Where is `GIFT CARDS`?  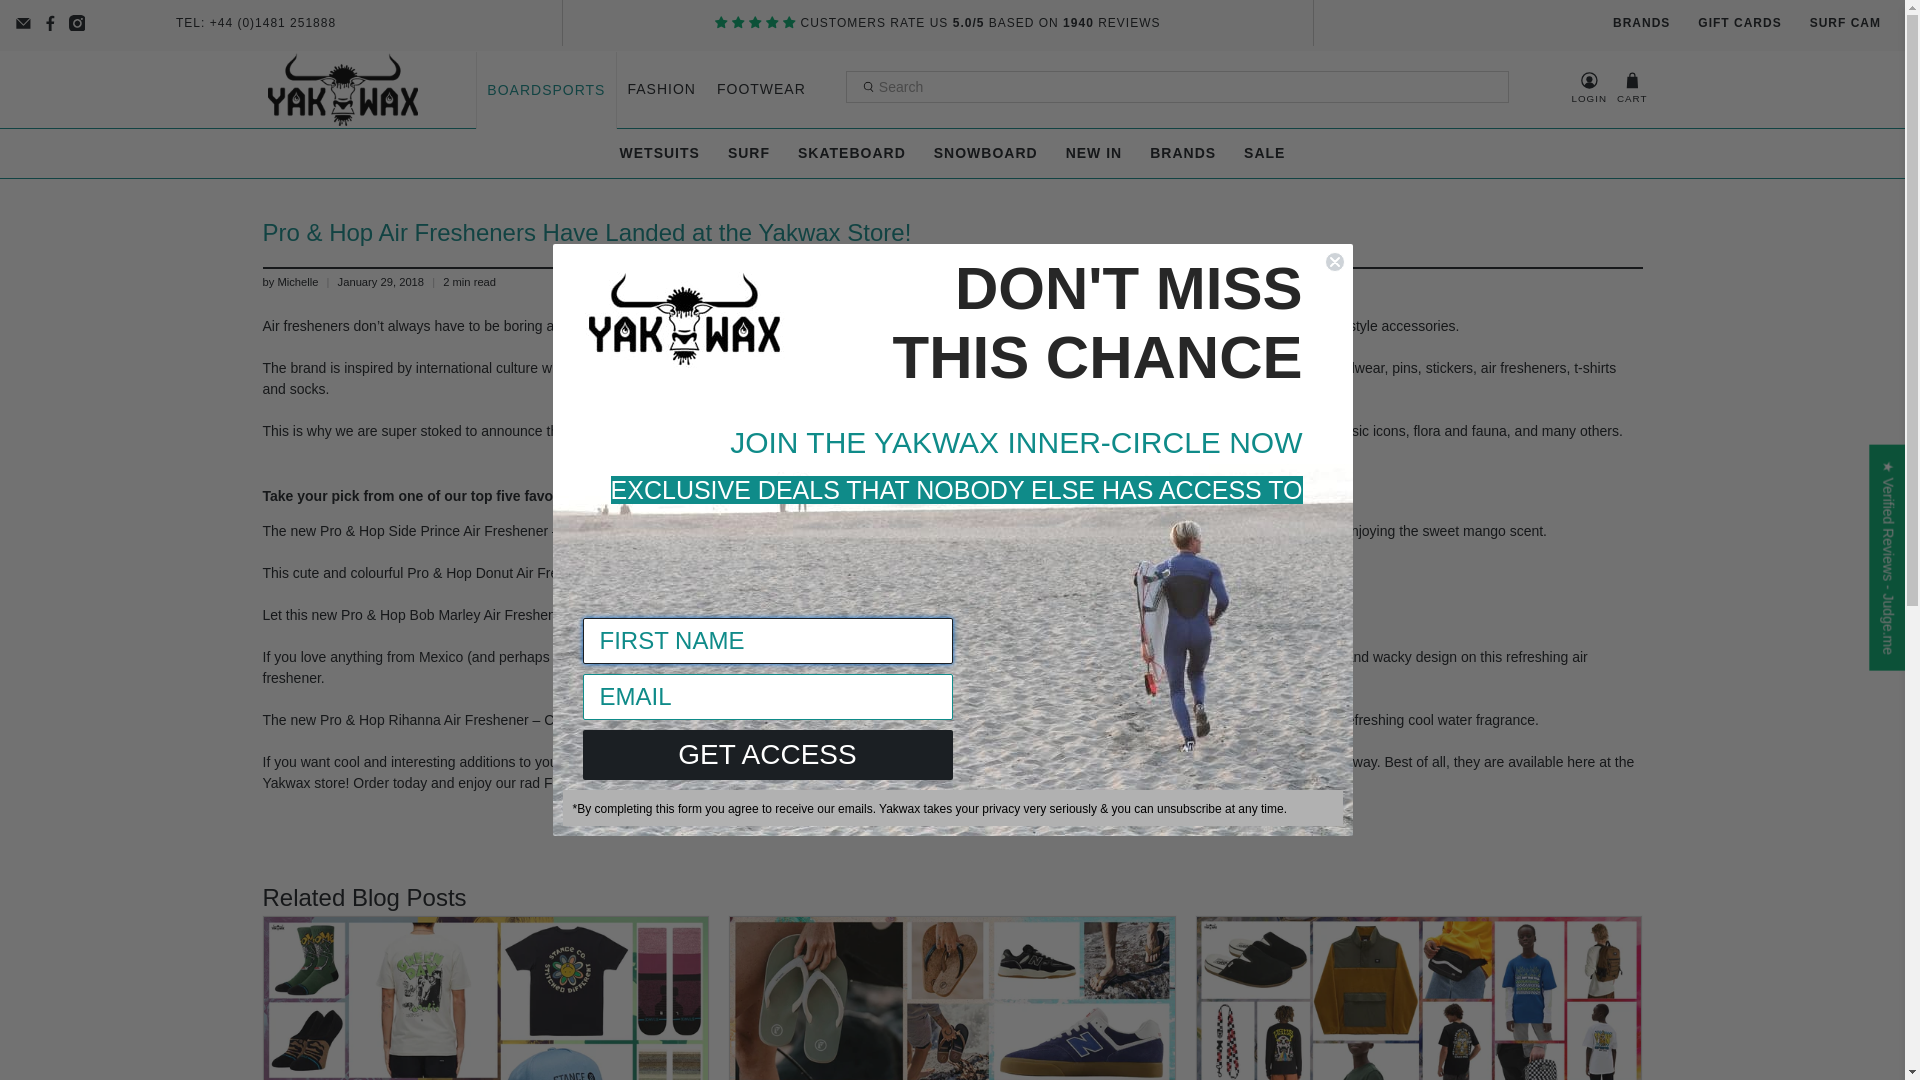 GIFT CARDS is located at coordinates (1739, 23).